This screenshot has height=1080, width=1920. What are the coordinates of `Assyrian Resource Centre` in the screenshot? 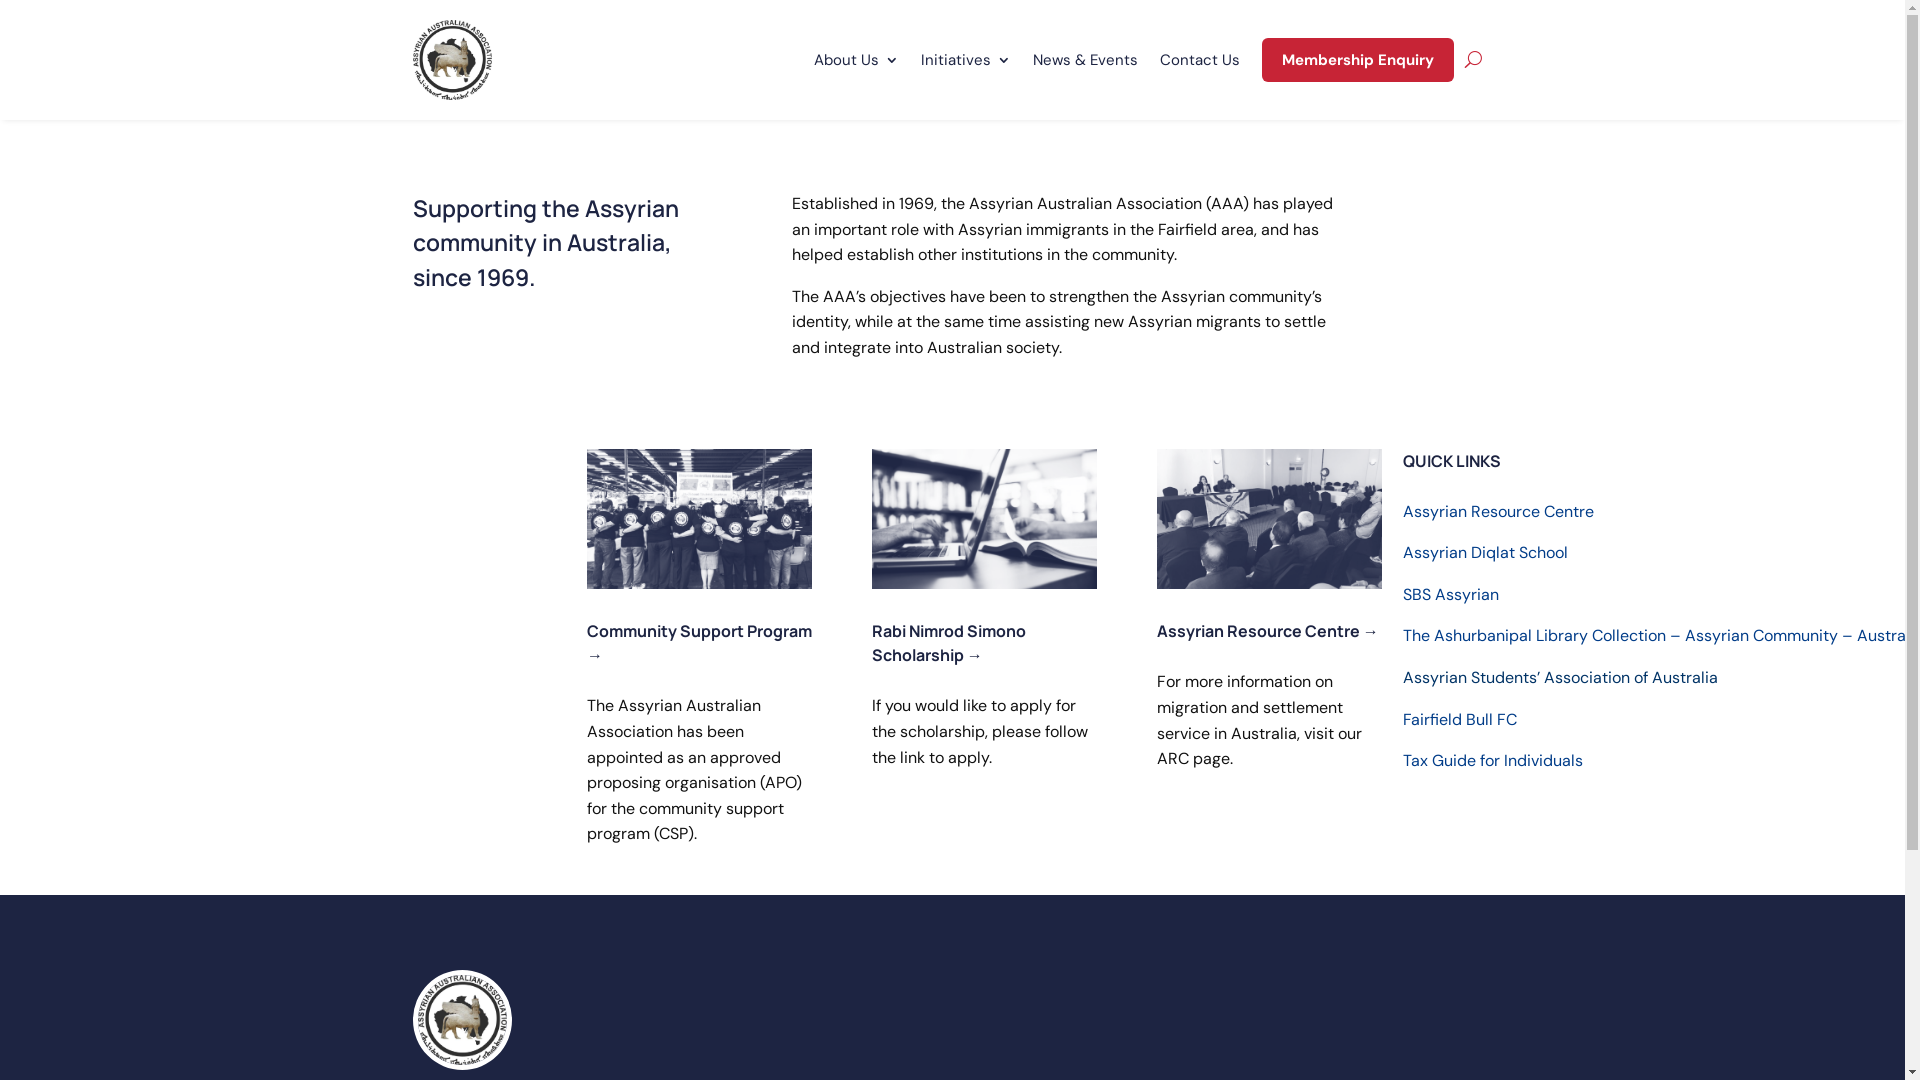 It's located at (1498, 512).